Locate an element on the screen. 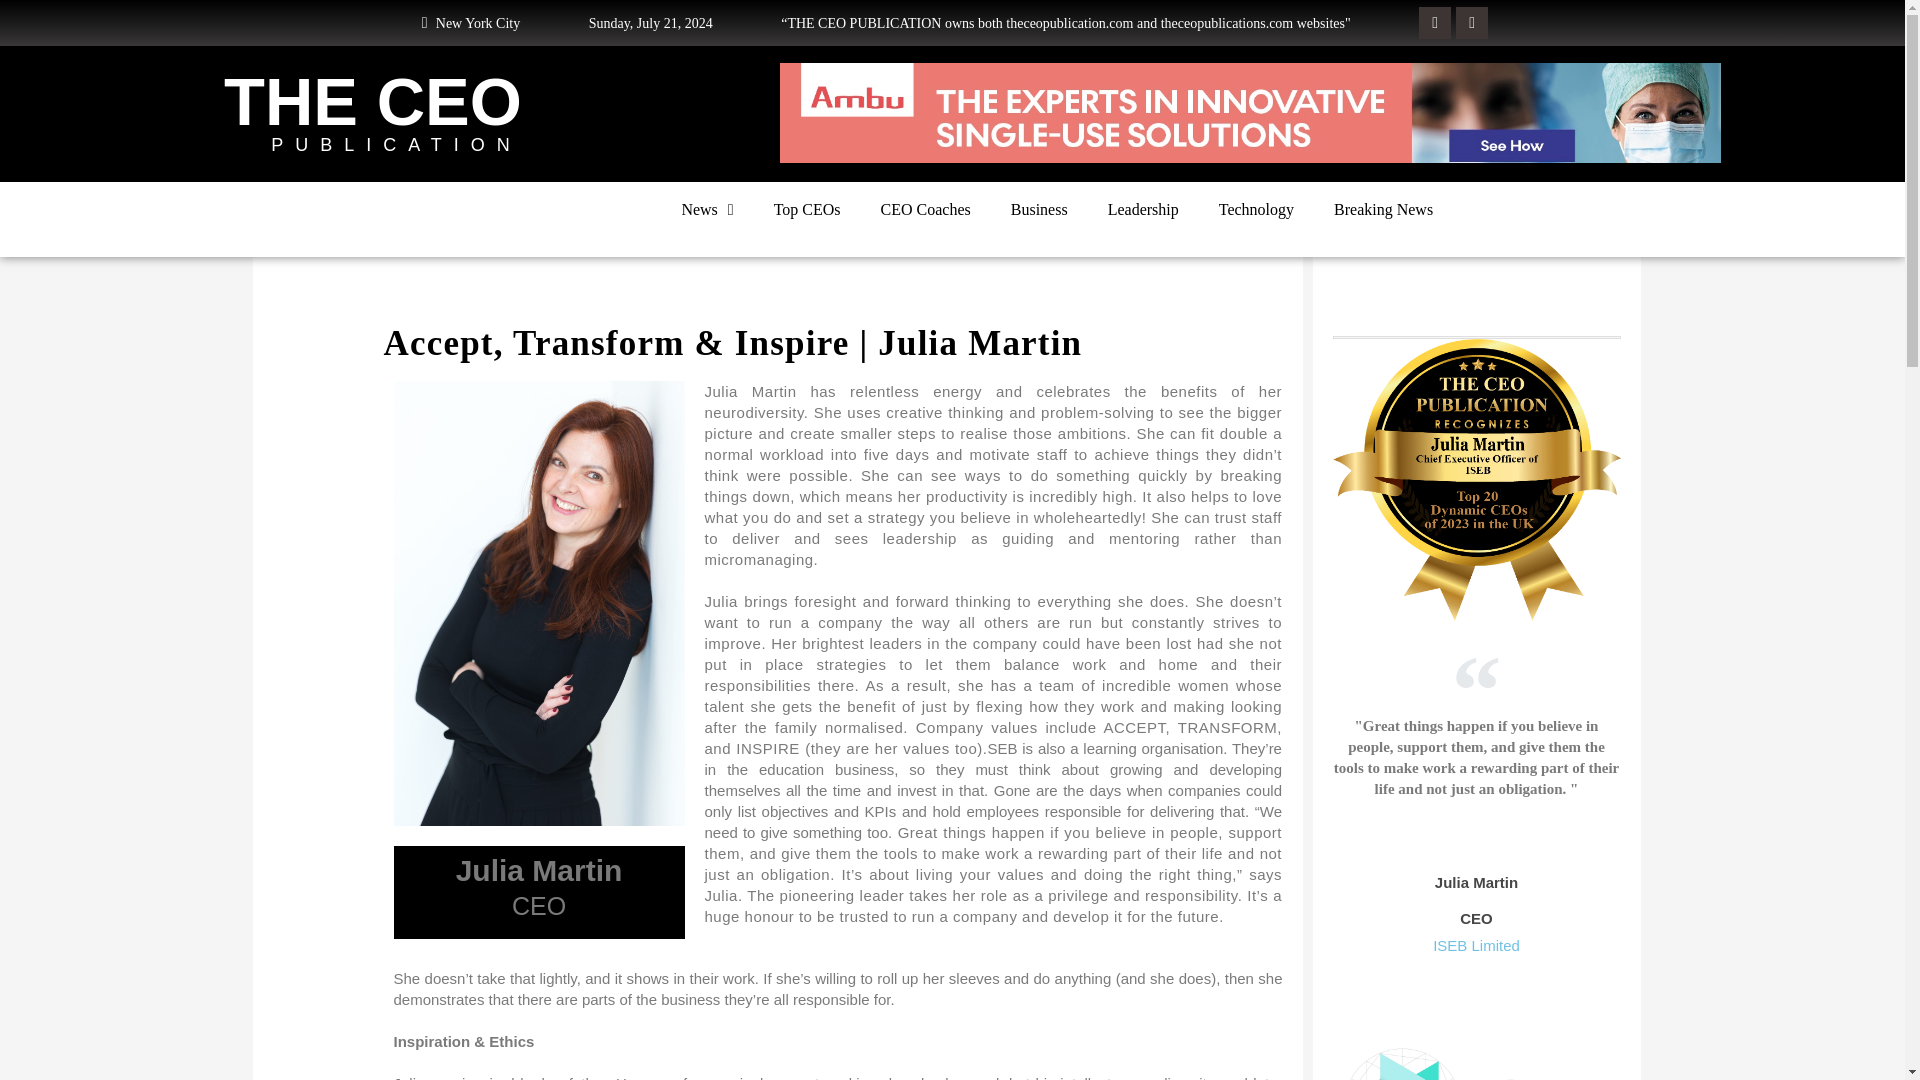  THE CEO is located at coordinates (373, 101).